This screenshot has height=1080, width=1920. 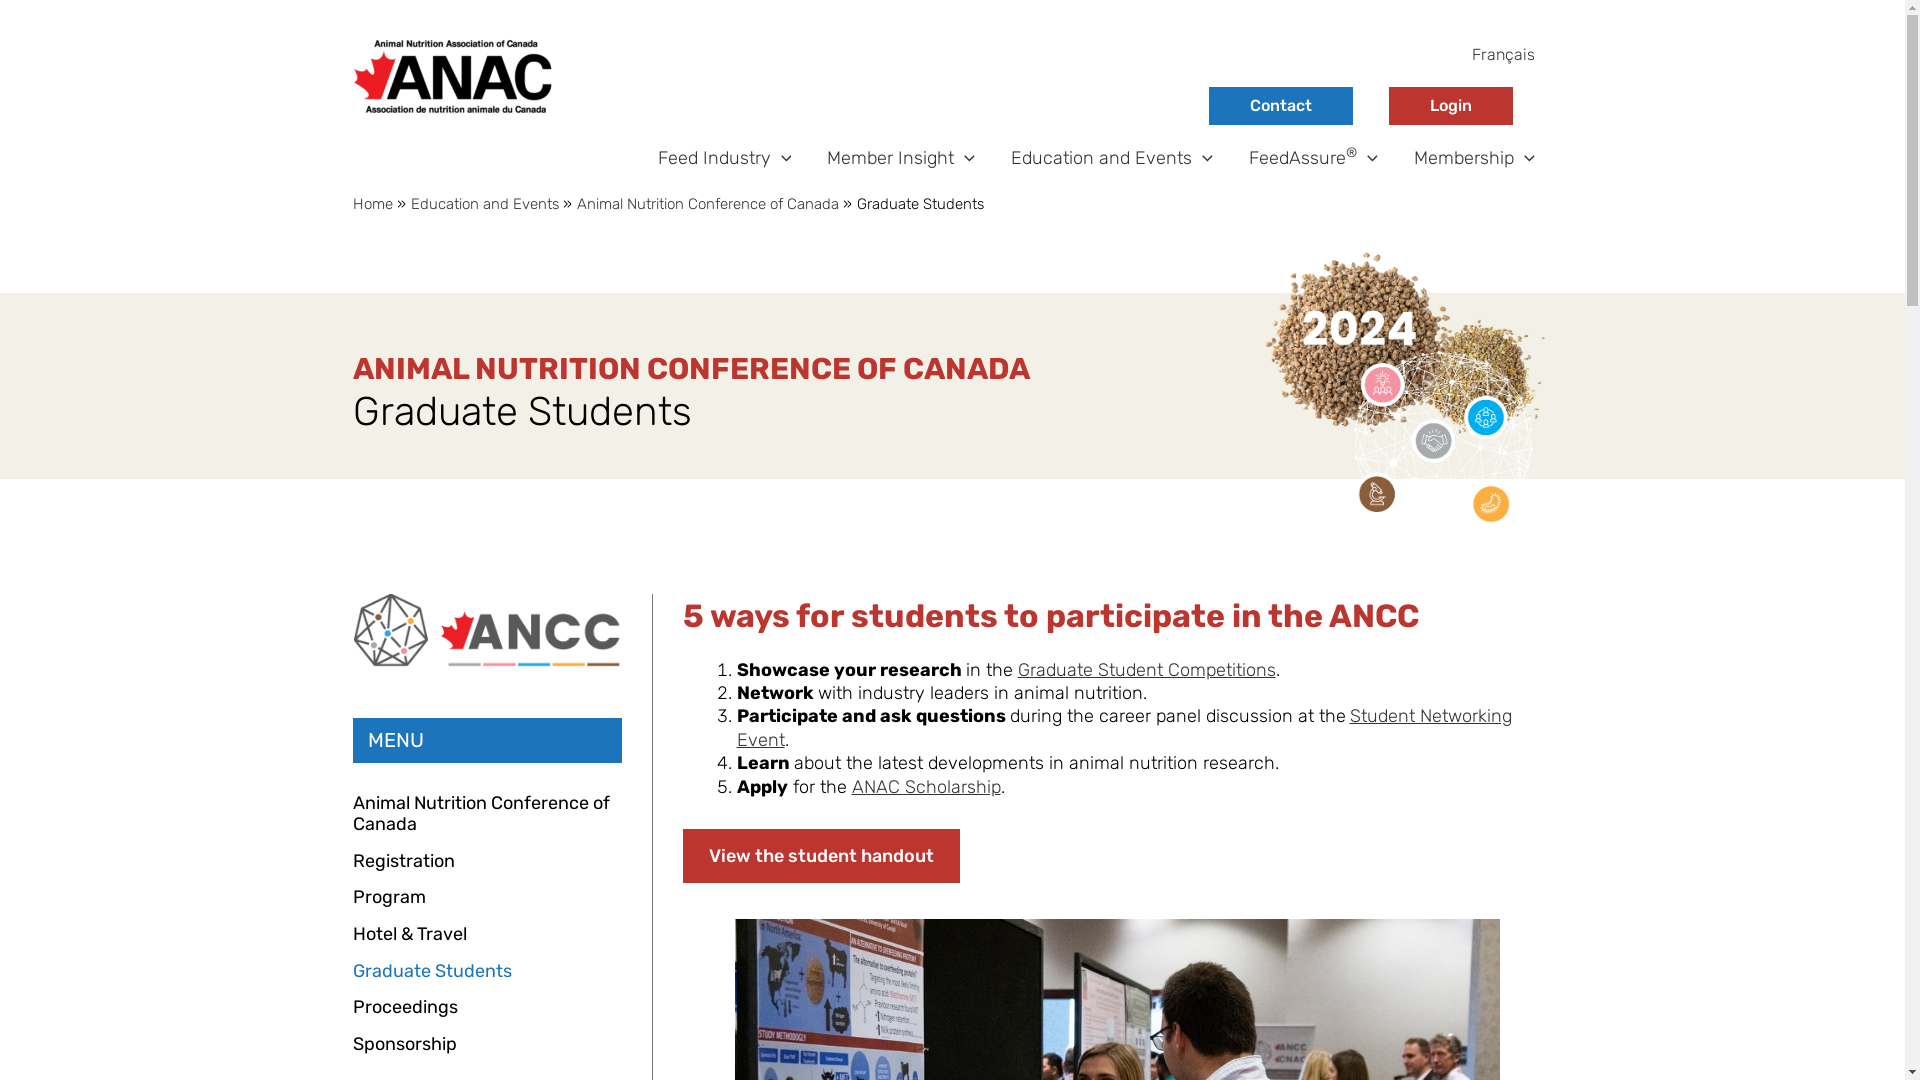 I want to click on Program, so click(x=388, y=897).